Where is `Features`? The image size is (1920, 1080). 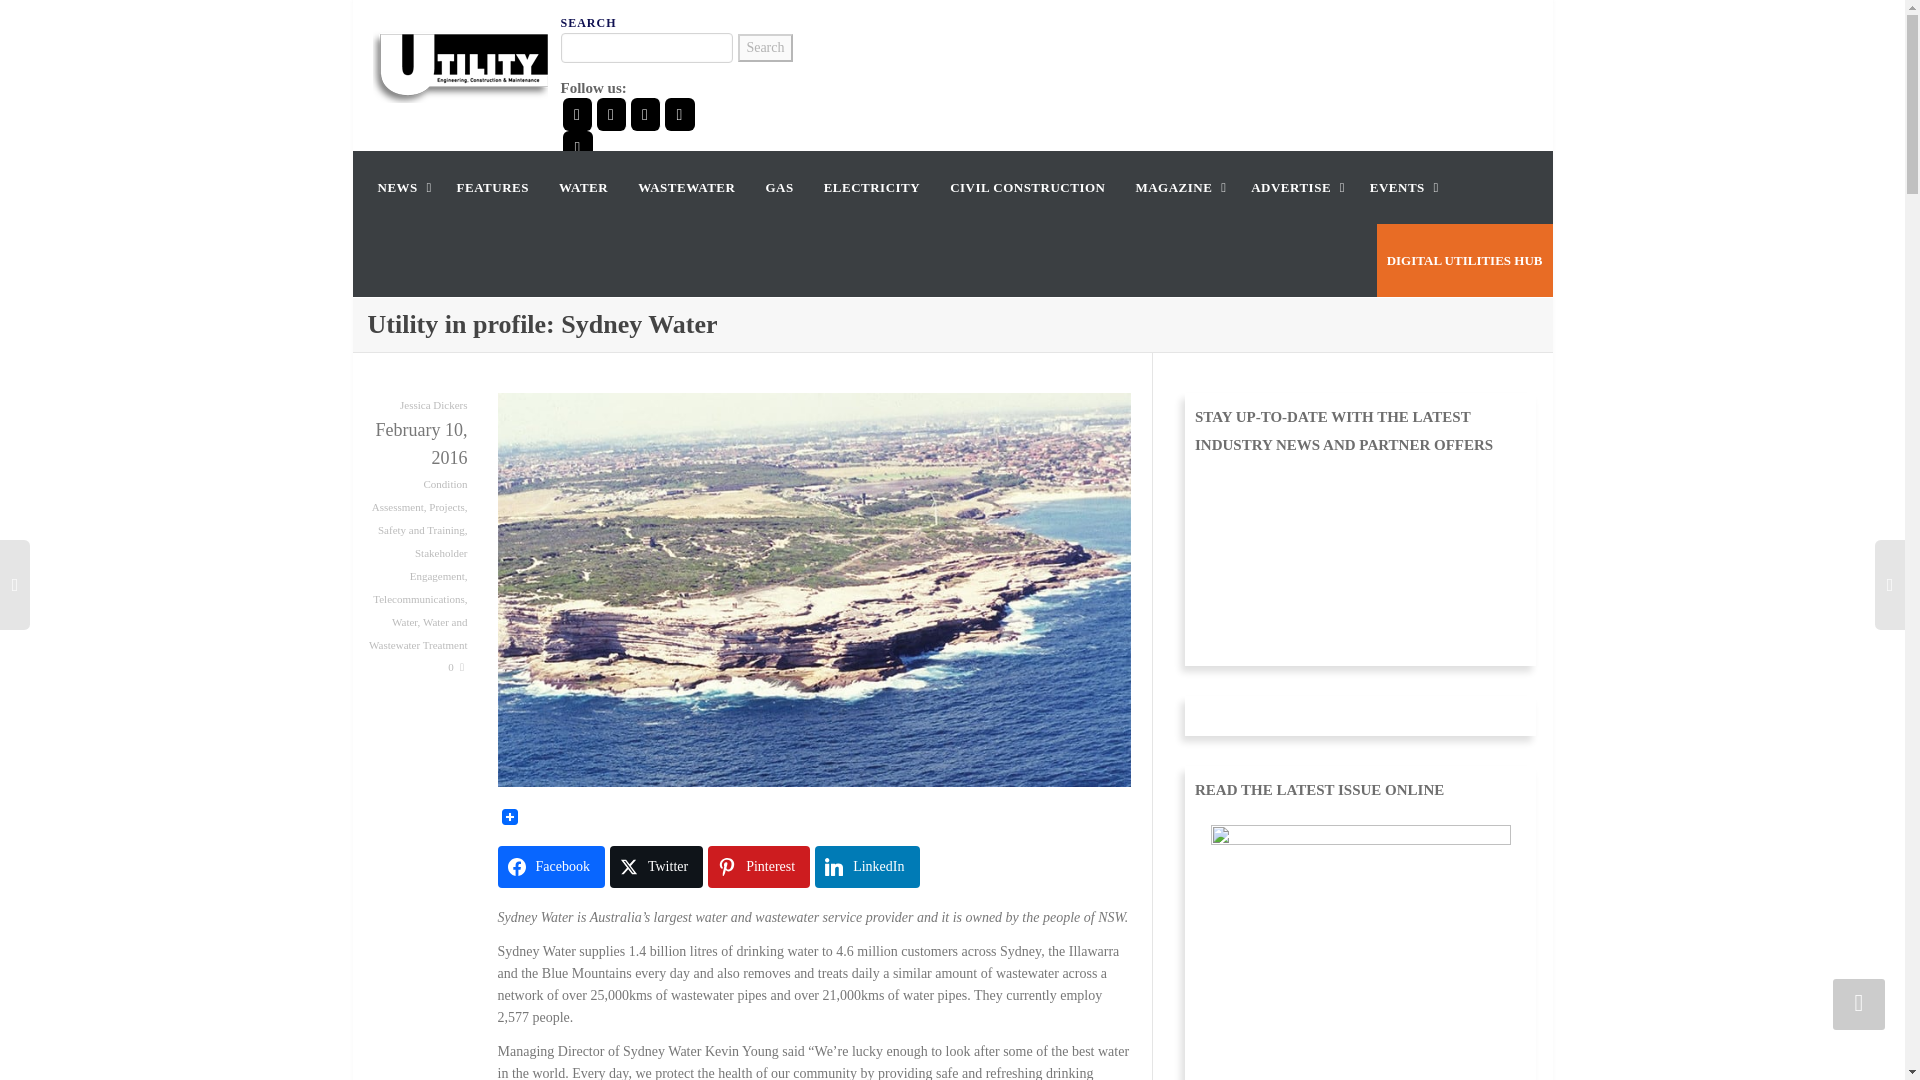
Features is located at coordinates (492, 187).